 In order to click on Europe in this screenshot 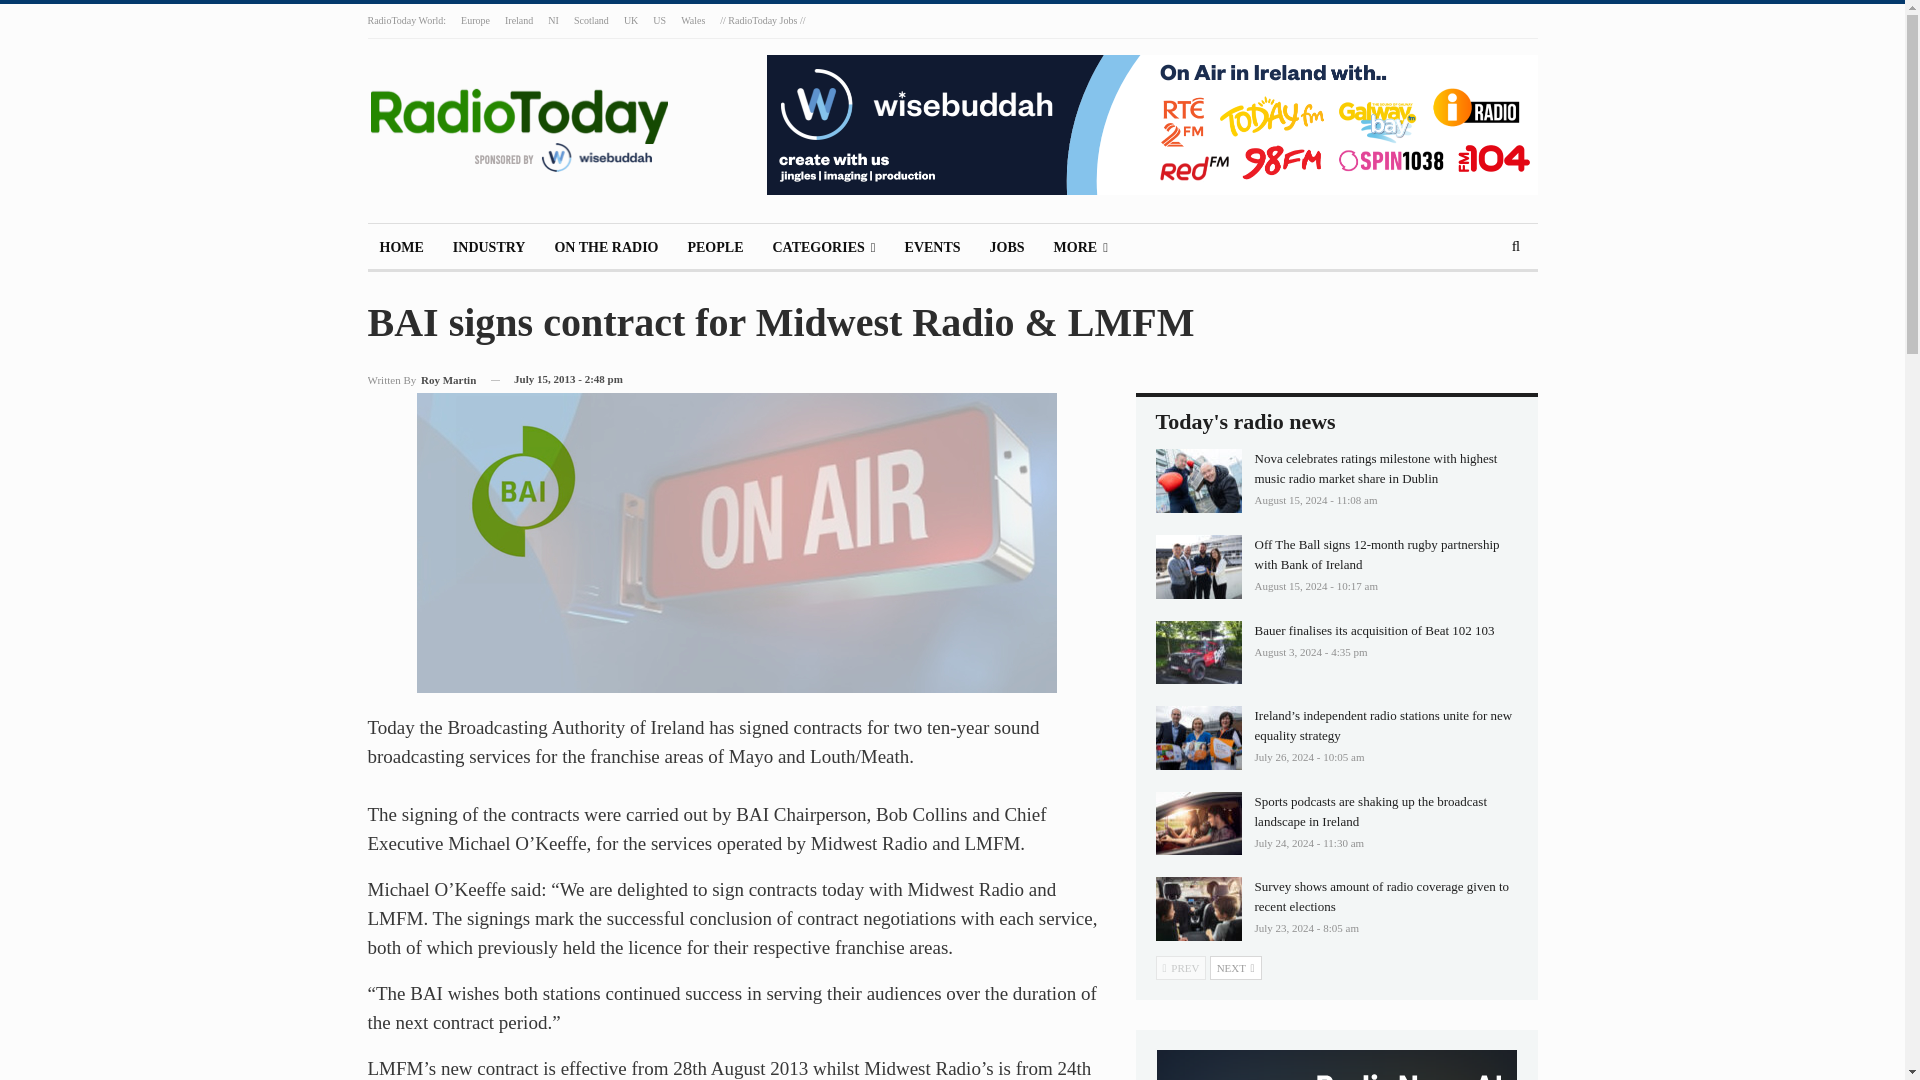, I will do `click(474, 20)`.